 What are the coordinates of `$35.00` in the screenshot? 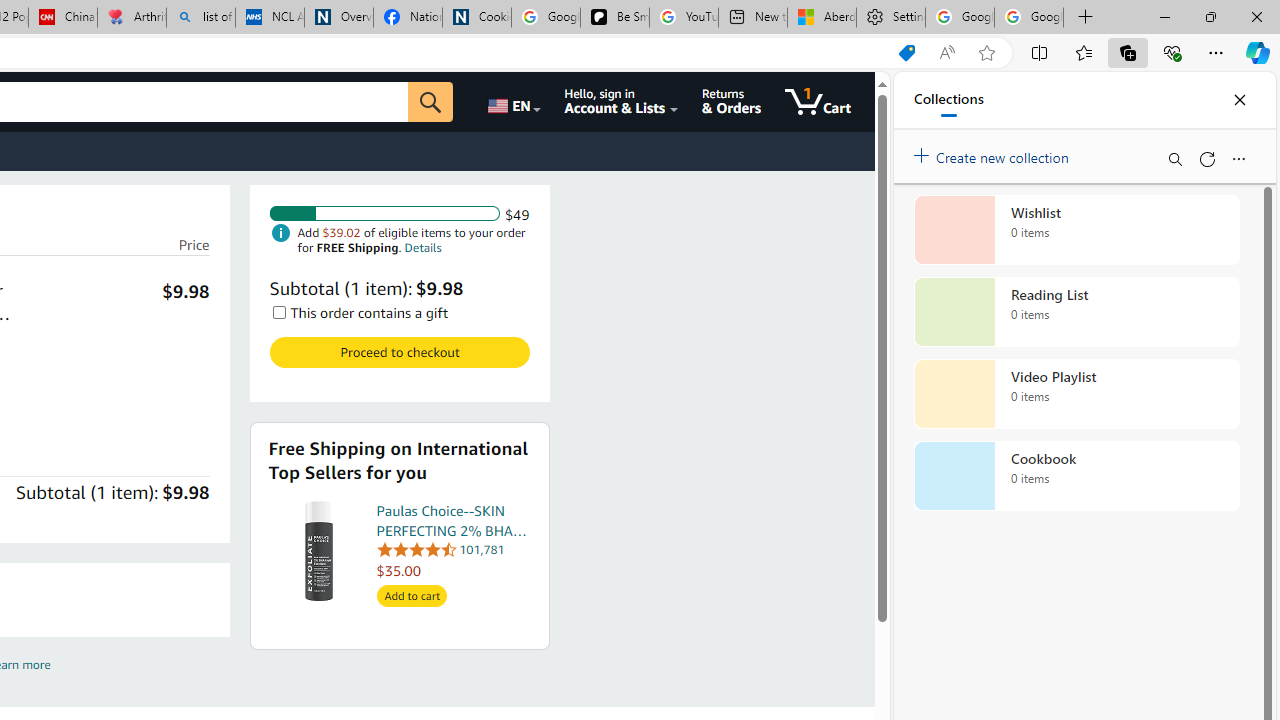 It's located at (454, 570).